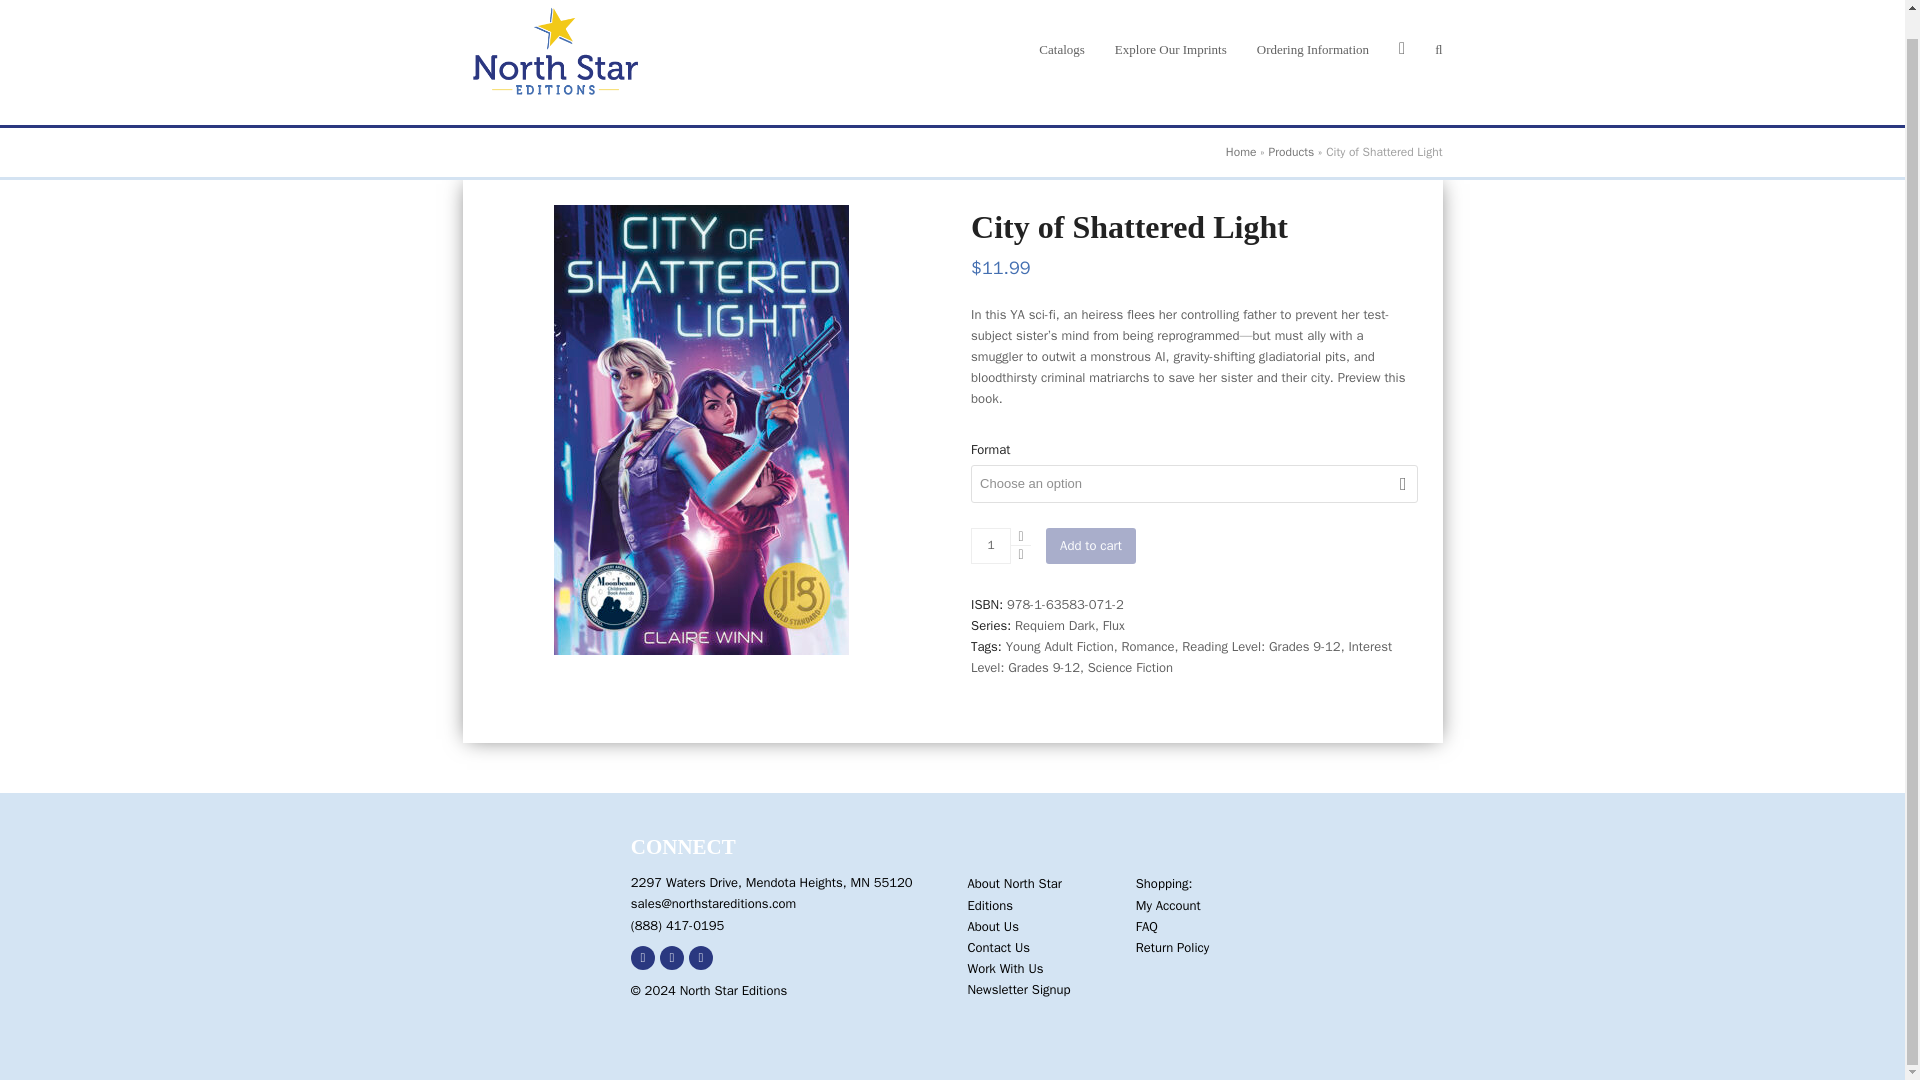  Describe the element at coordinates (1147, 646) in the screenshot. I see `Romance` at that location.